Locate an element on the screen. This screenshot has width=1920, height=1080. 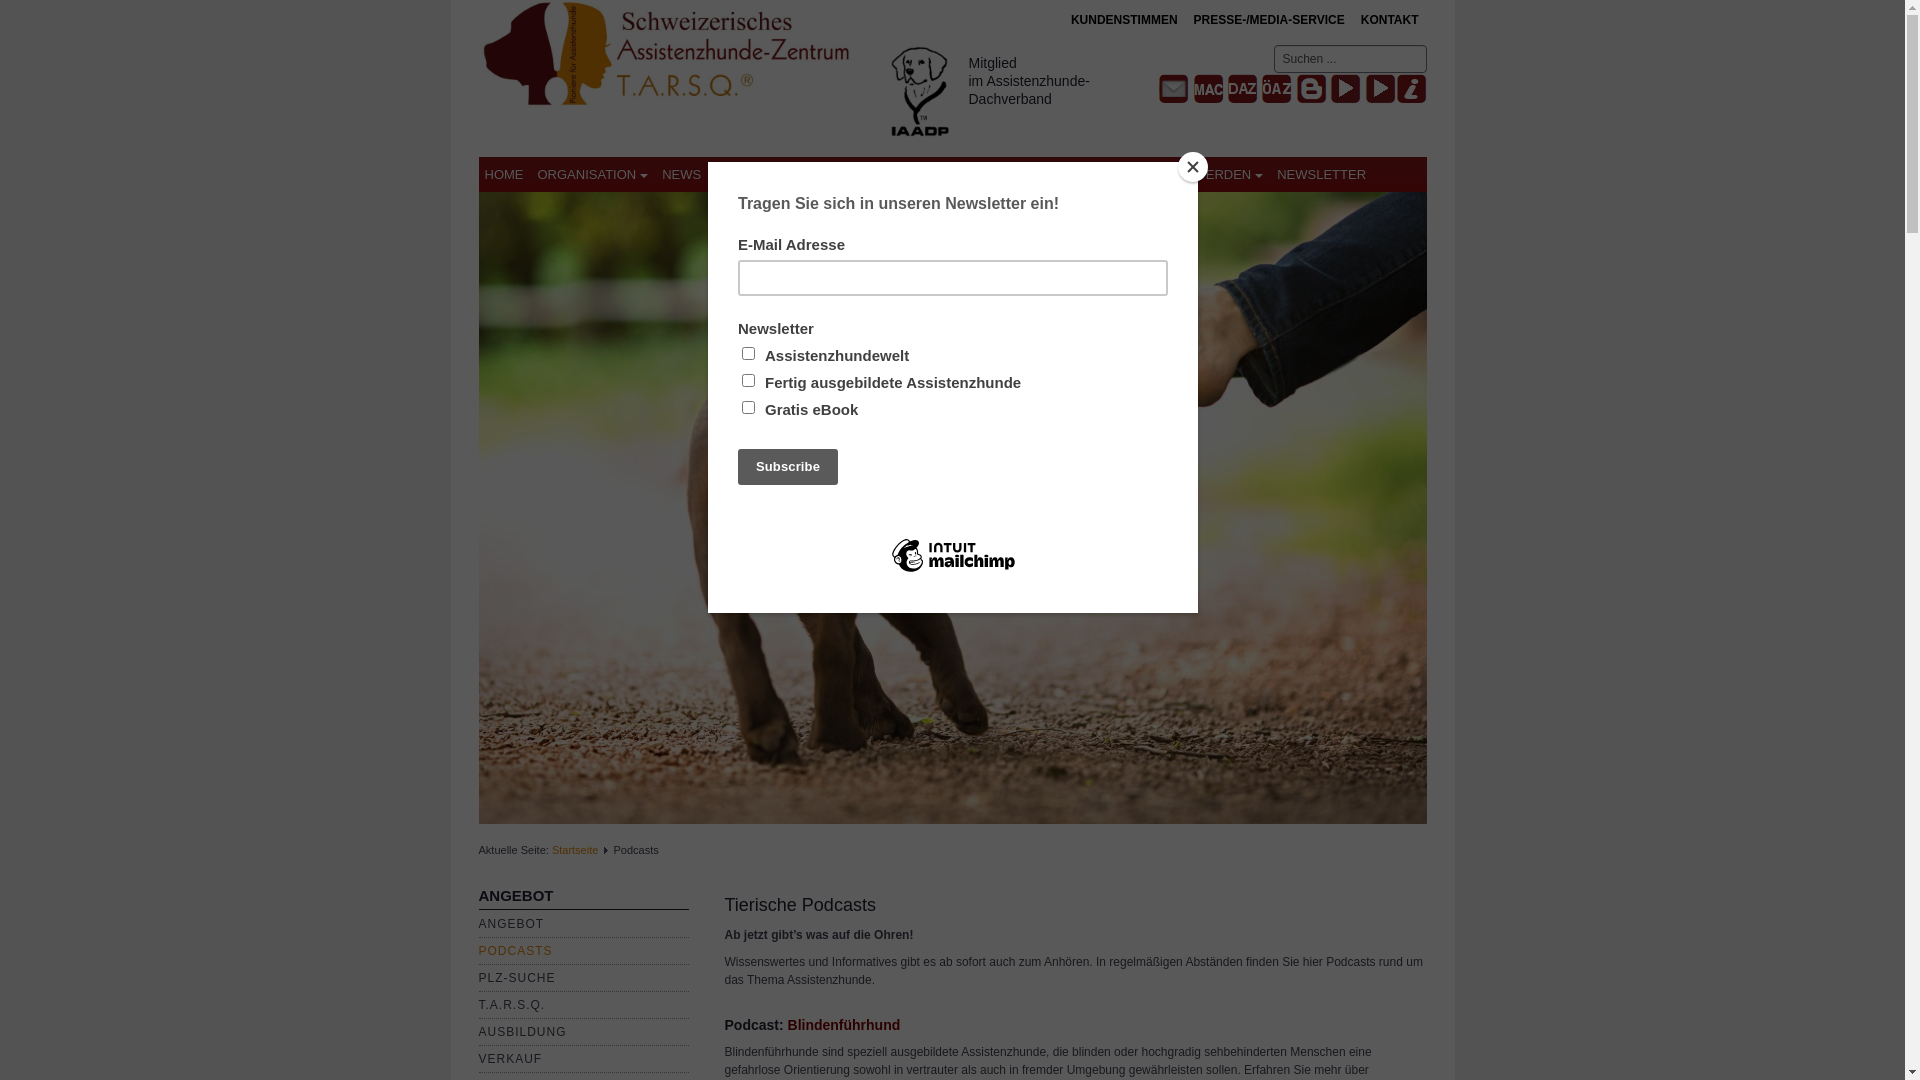
ANGEBOT is located at coordinates (511, 924).